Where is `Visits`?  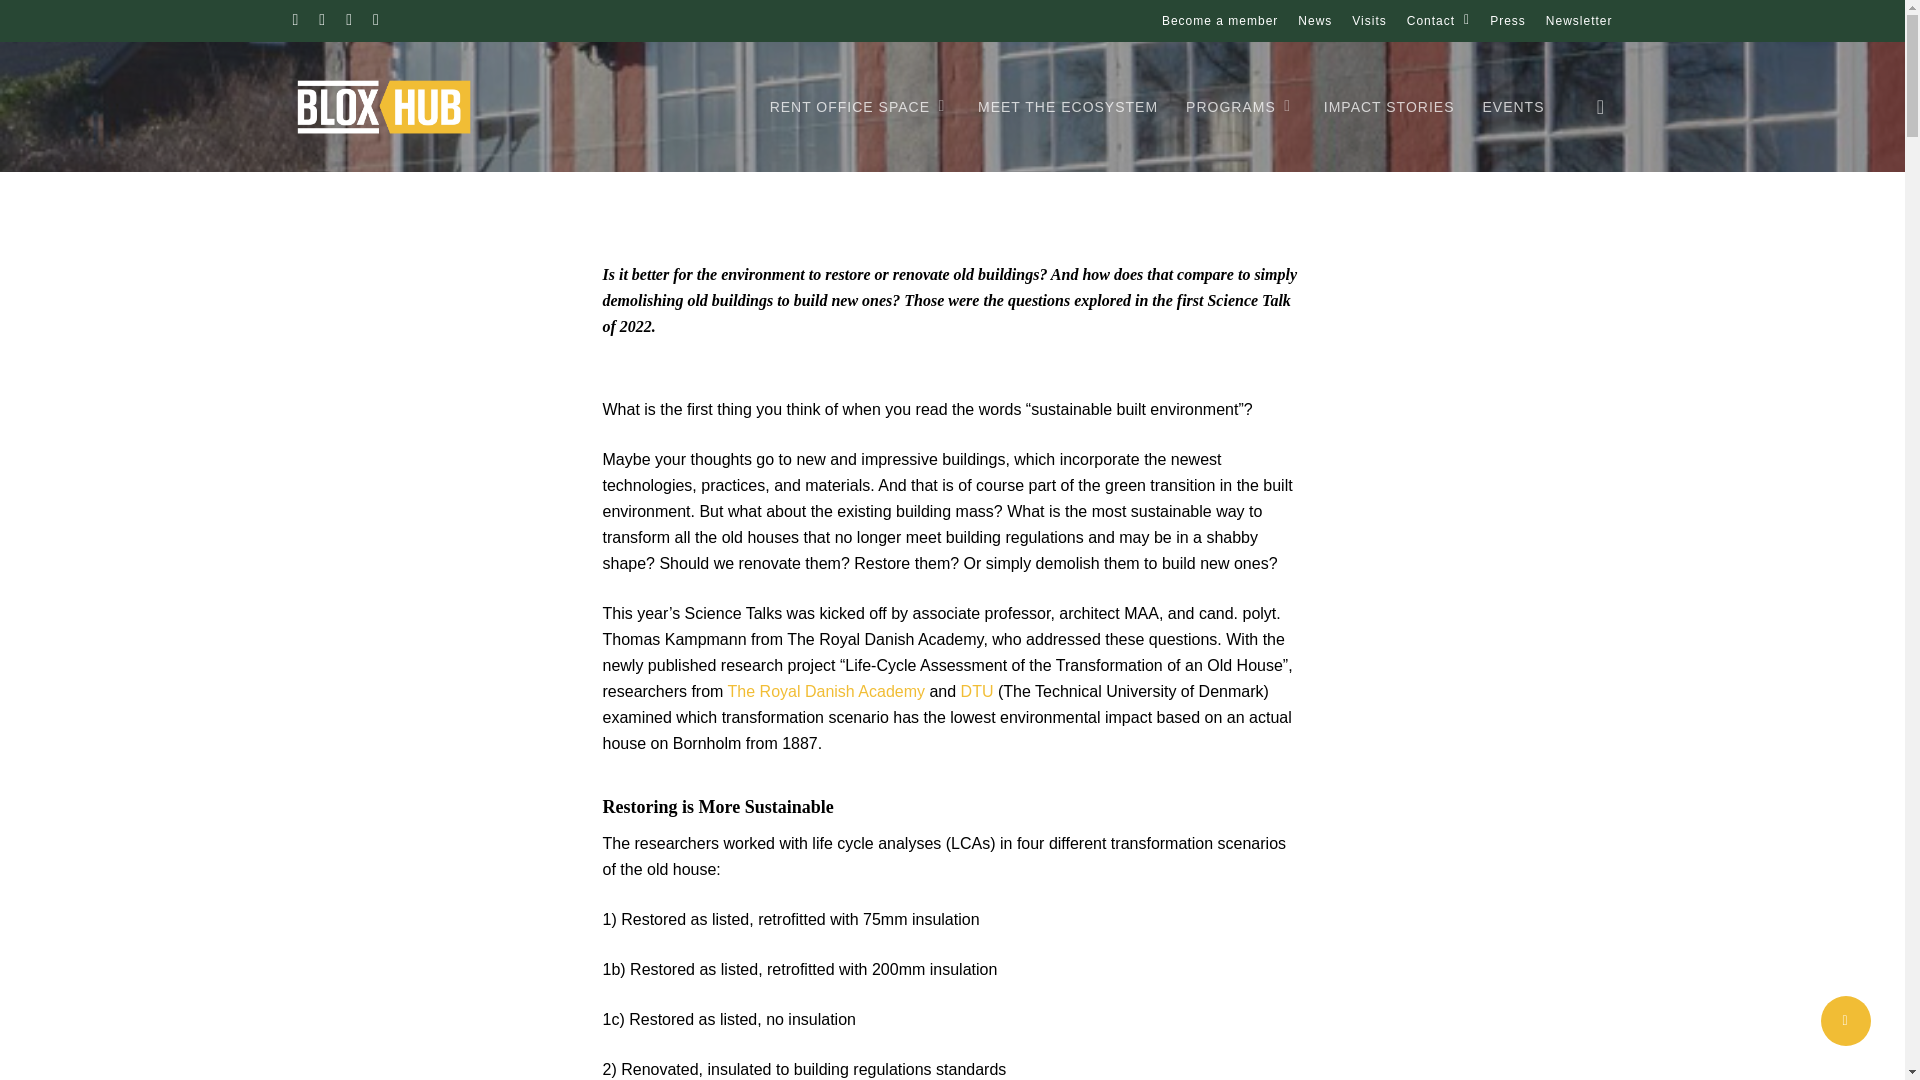 Visits is located at coordinates (1368, 20).